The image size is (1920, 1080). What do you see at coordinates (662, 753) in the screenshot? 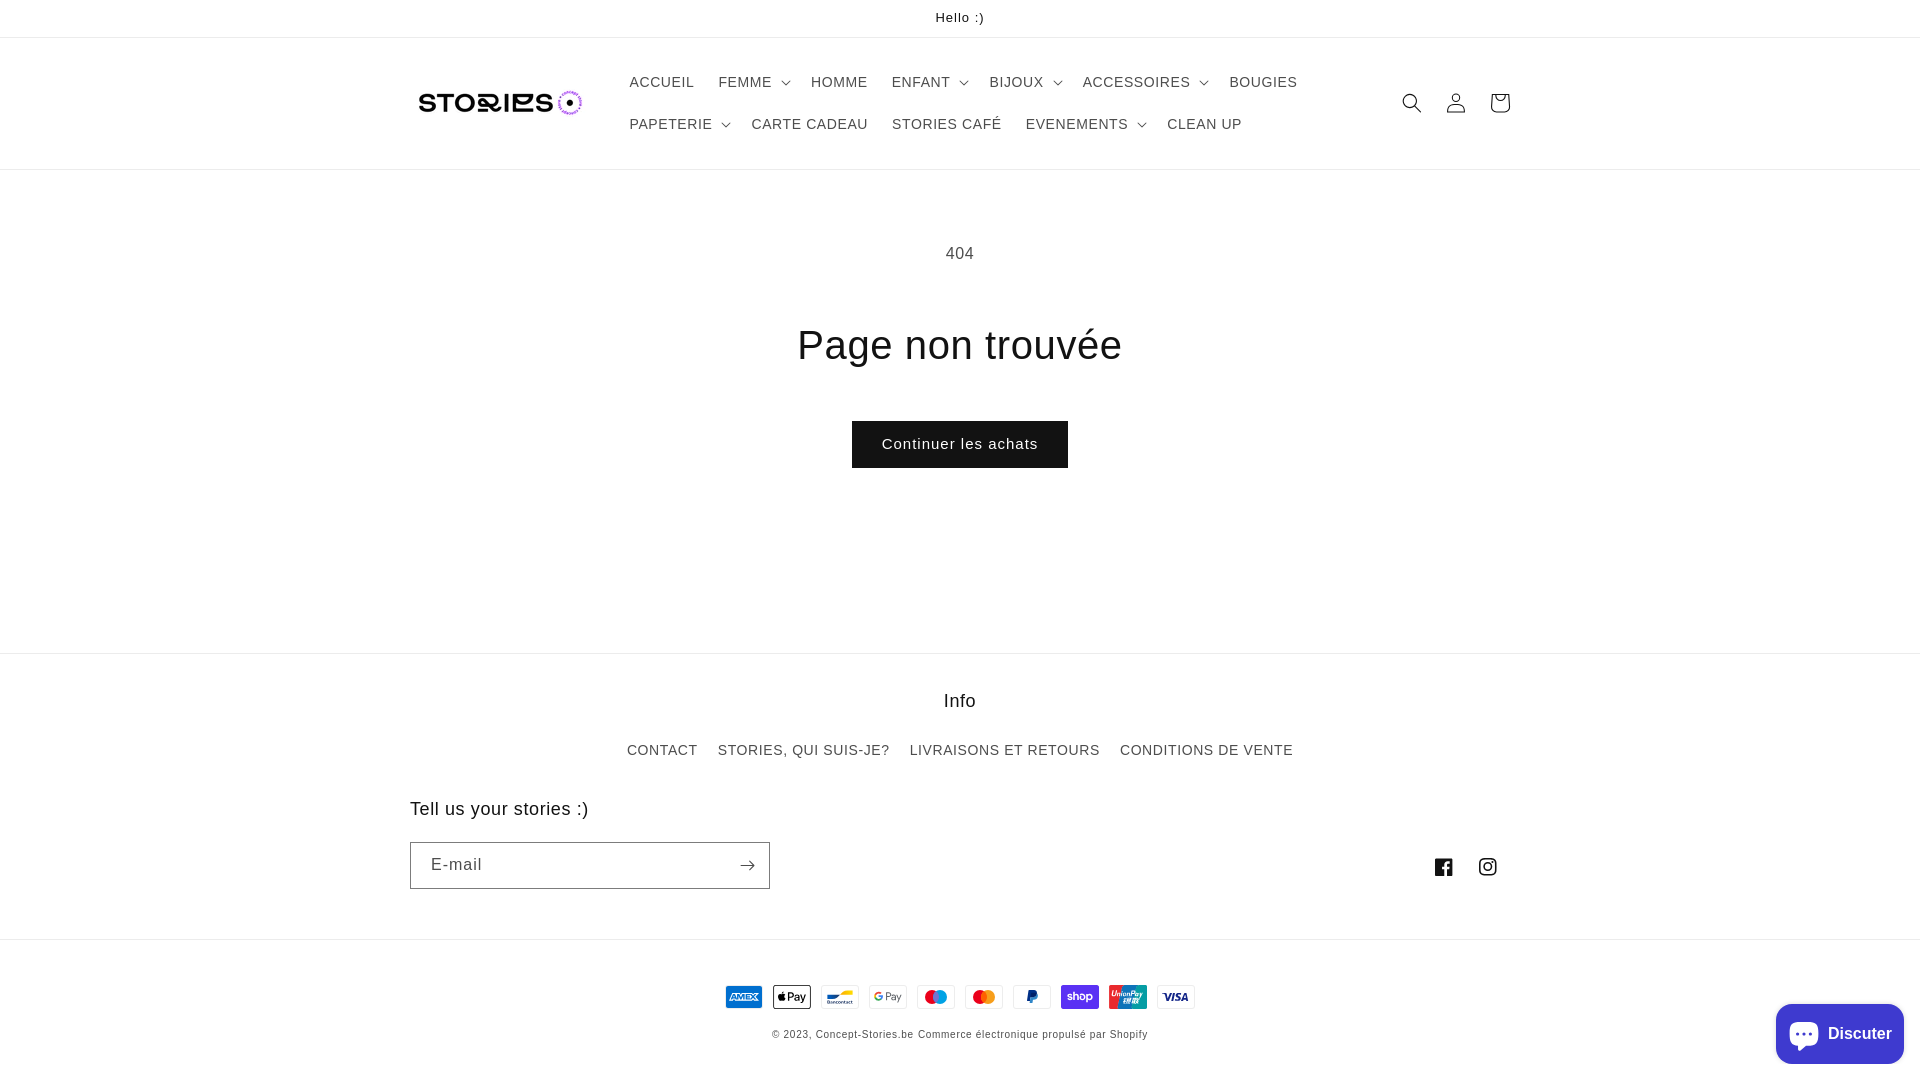
I see `CONTACT` at bounding box center [662, 753].